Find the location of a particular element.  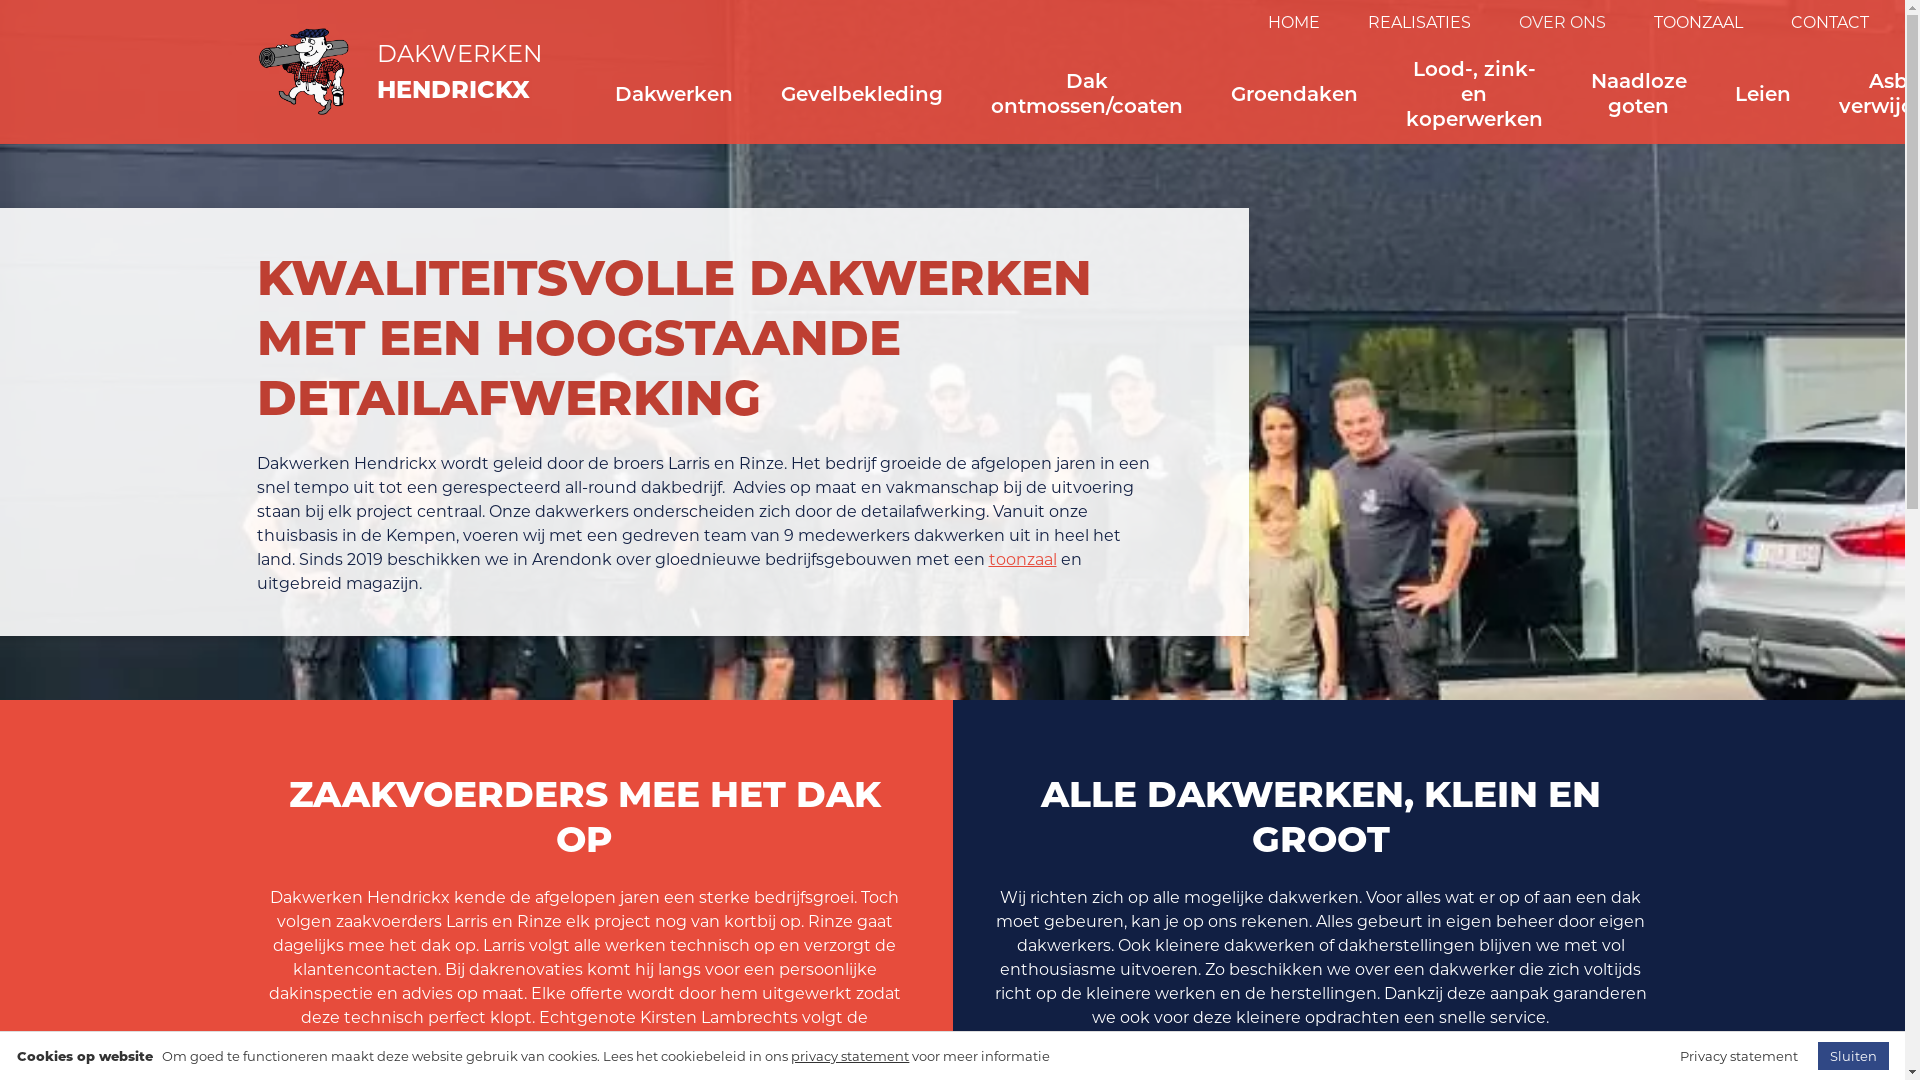

toonzaal is located at coordinates (1022, 560).